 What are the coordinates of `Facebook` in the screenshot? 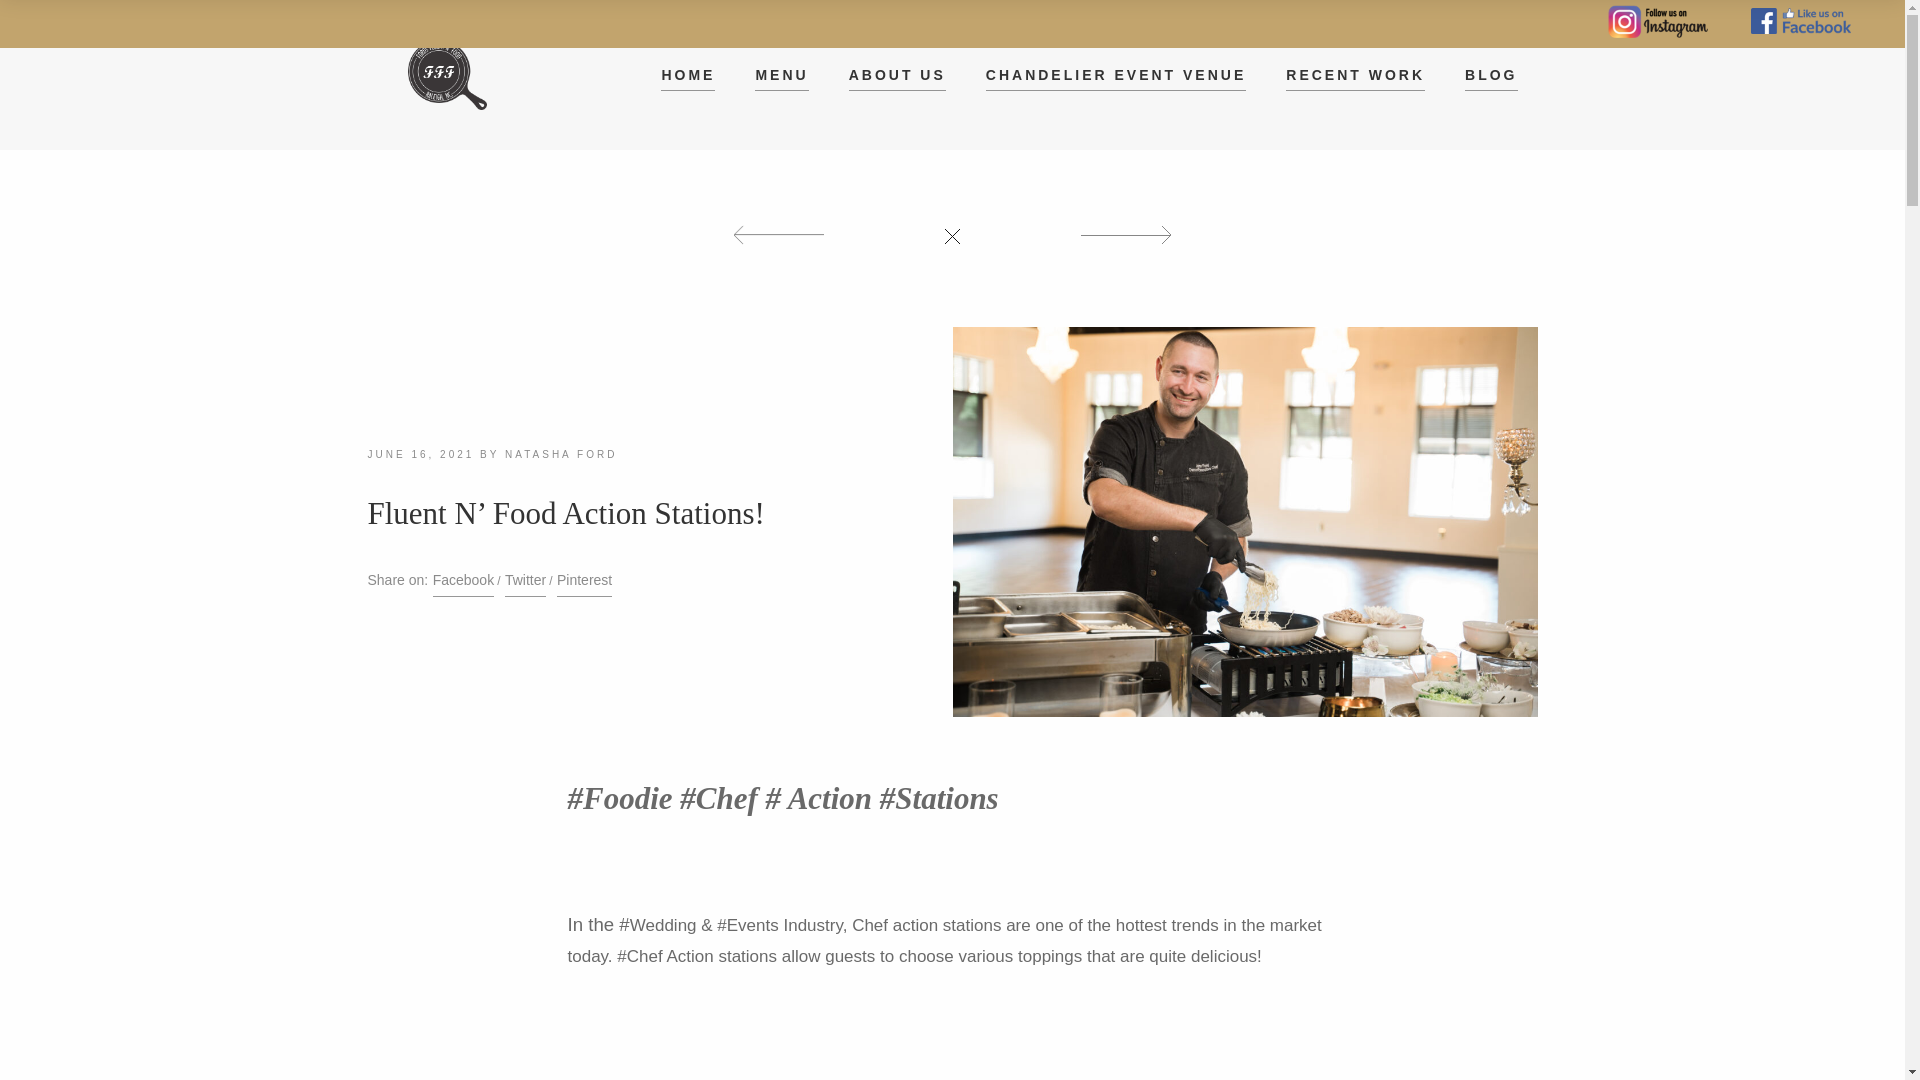 It's located at (463, 581).